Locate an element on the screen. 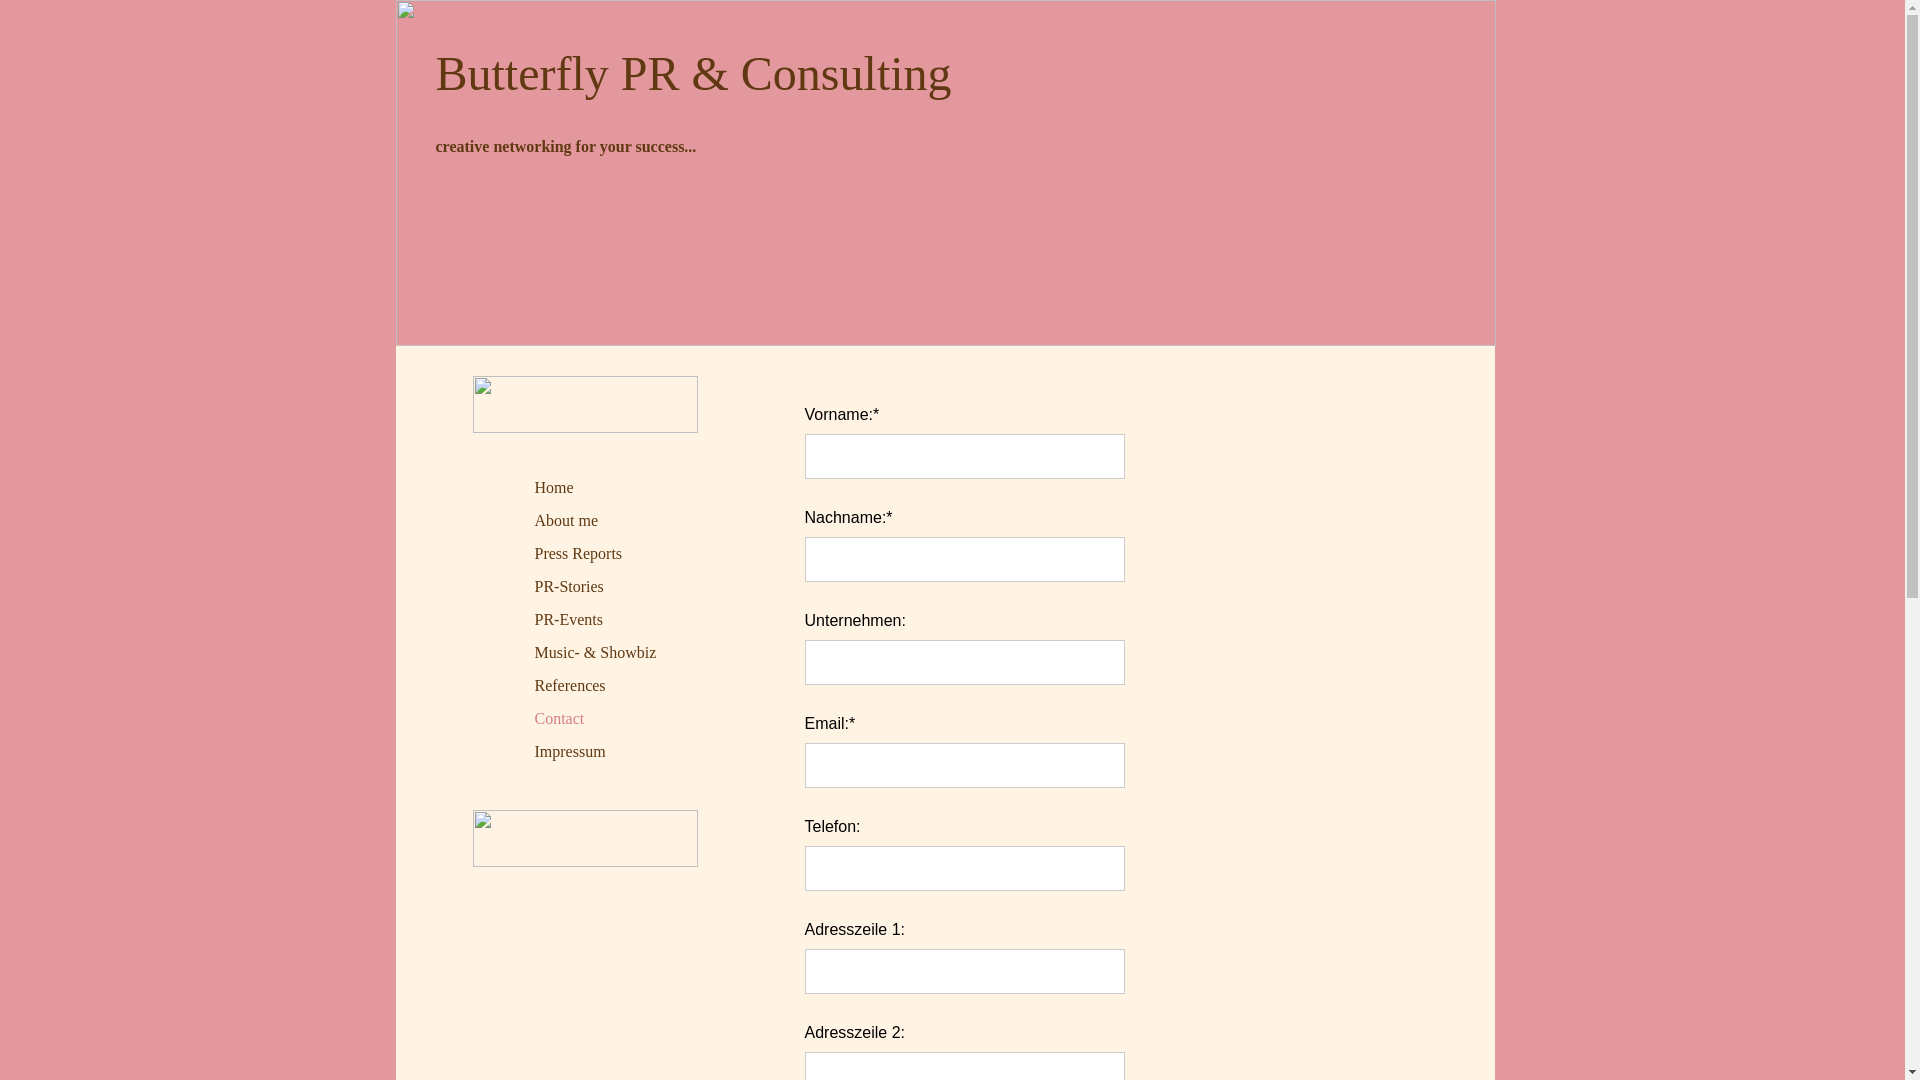 Image resolution: width=1920 pixels, height=1080 pixels. PR-Events is located at coordinates (568, 620).